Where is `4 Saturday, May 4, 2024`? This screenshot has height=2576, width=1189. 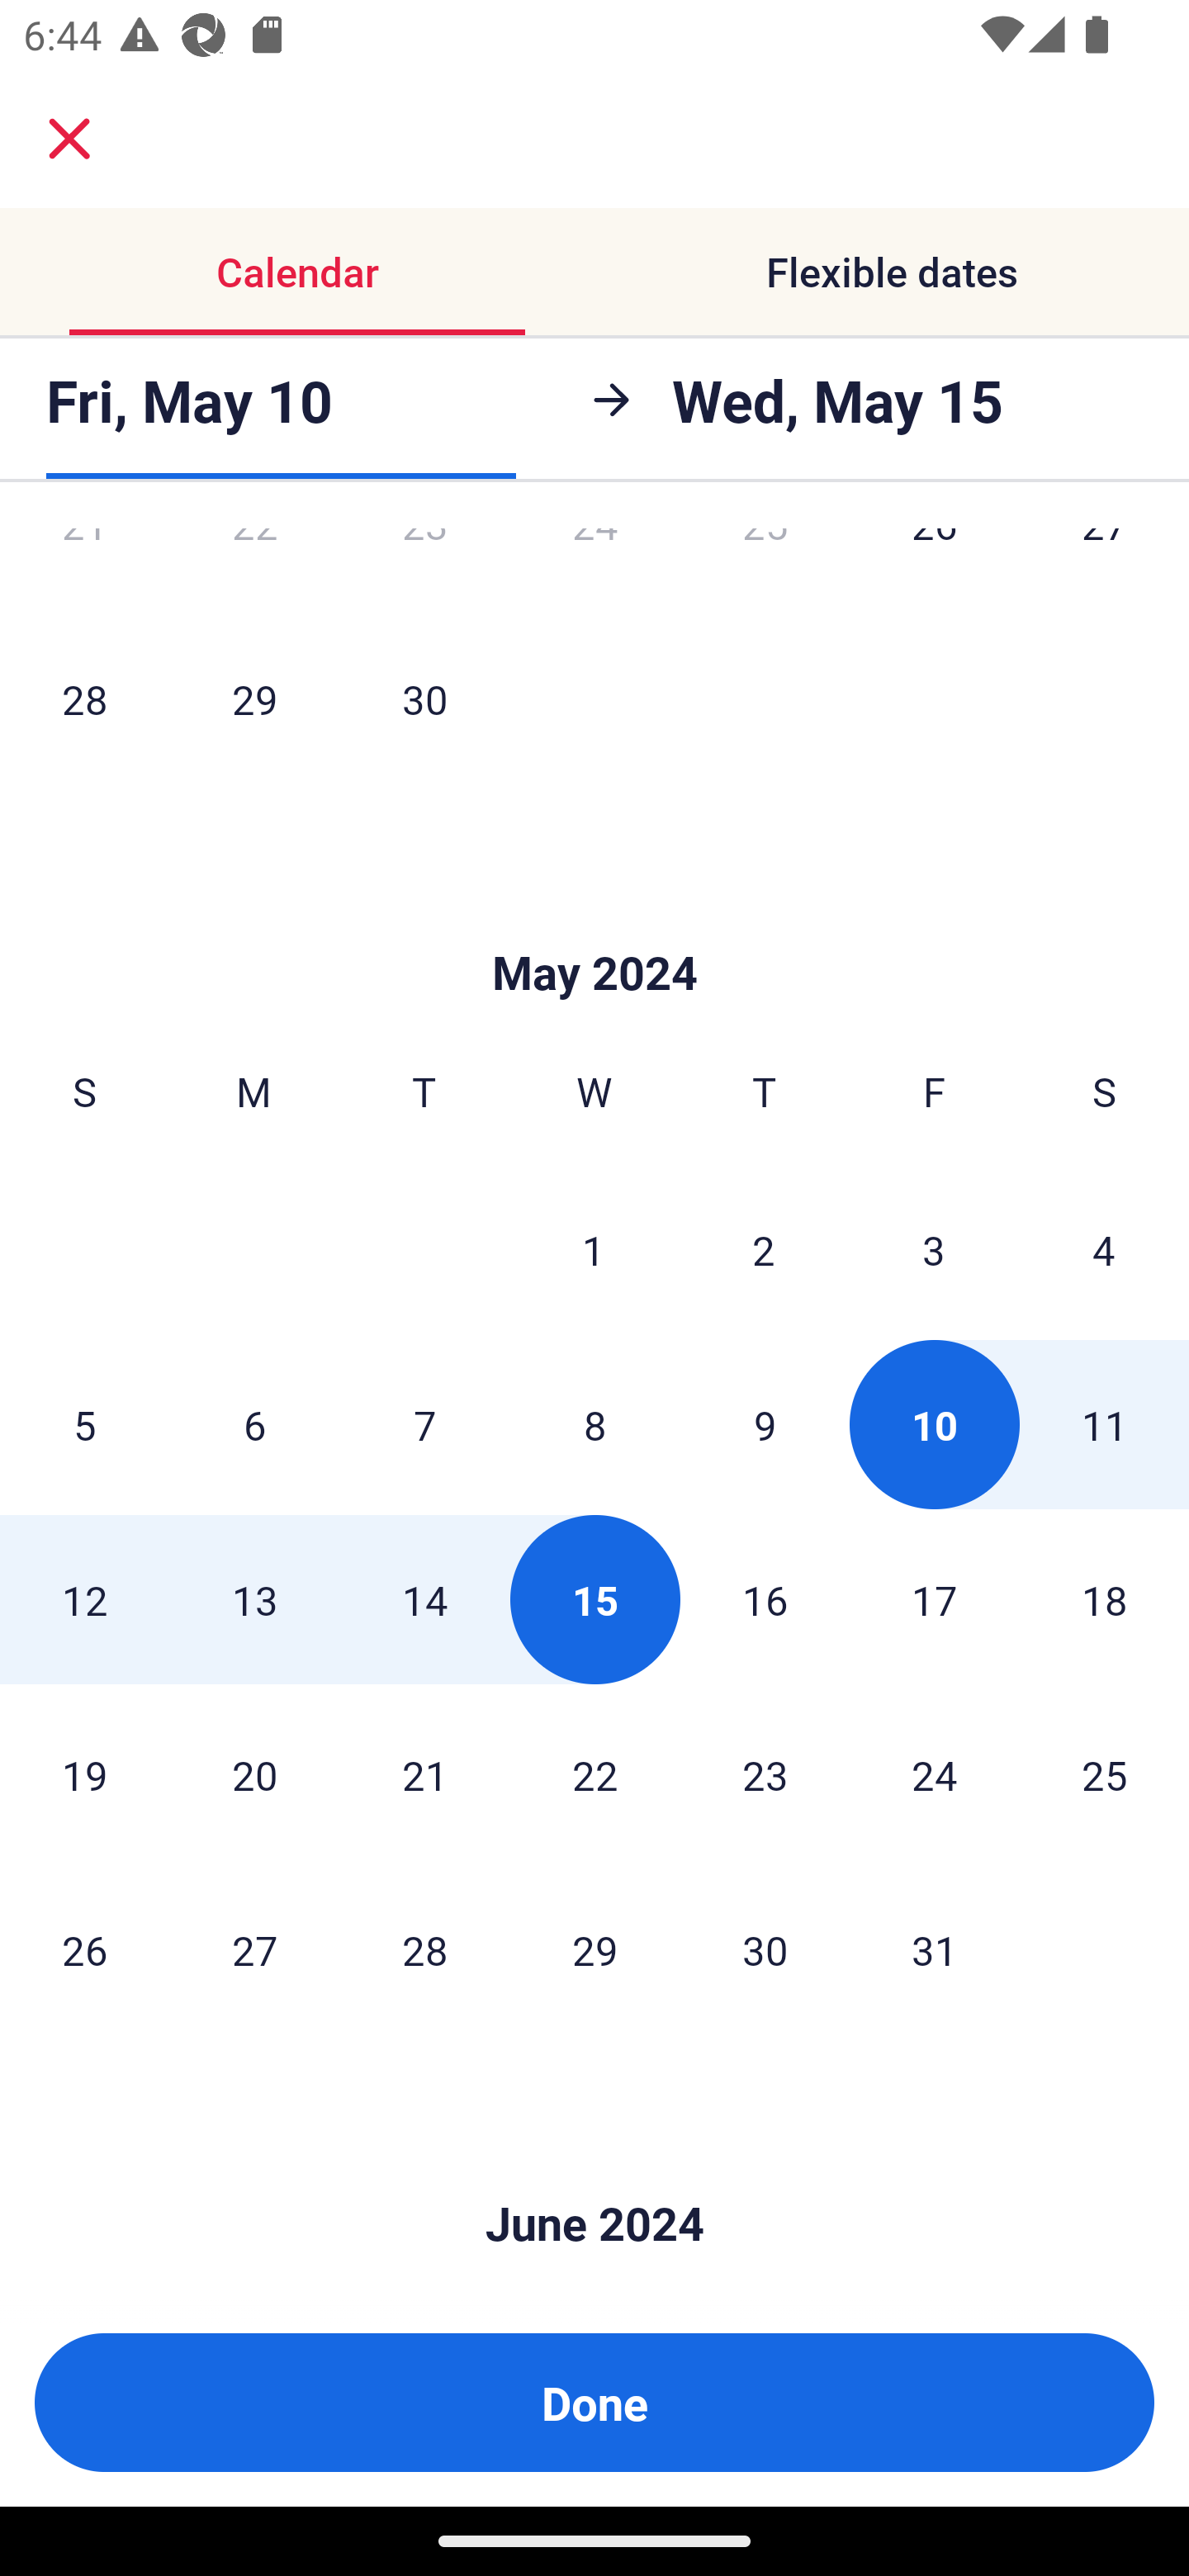 4 Saturday, May 4, 2024 is located at coordinates (1104, 1249).